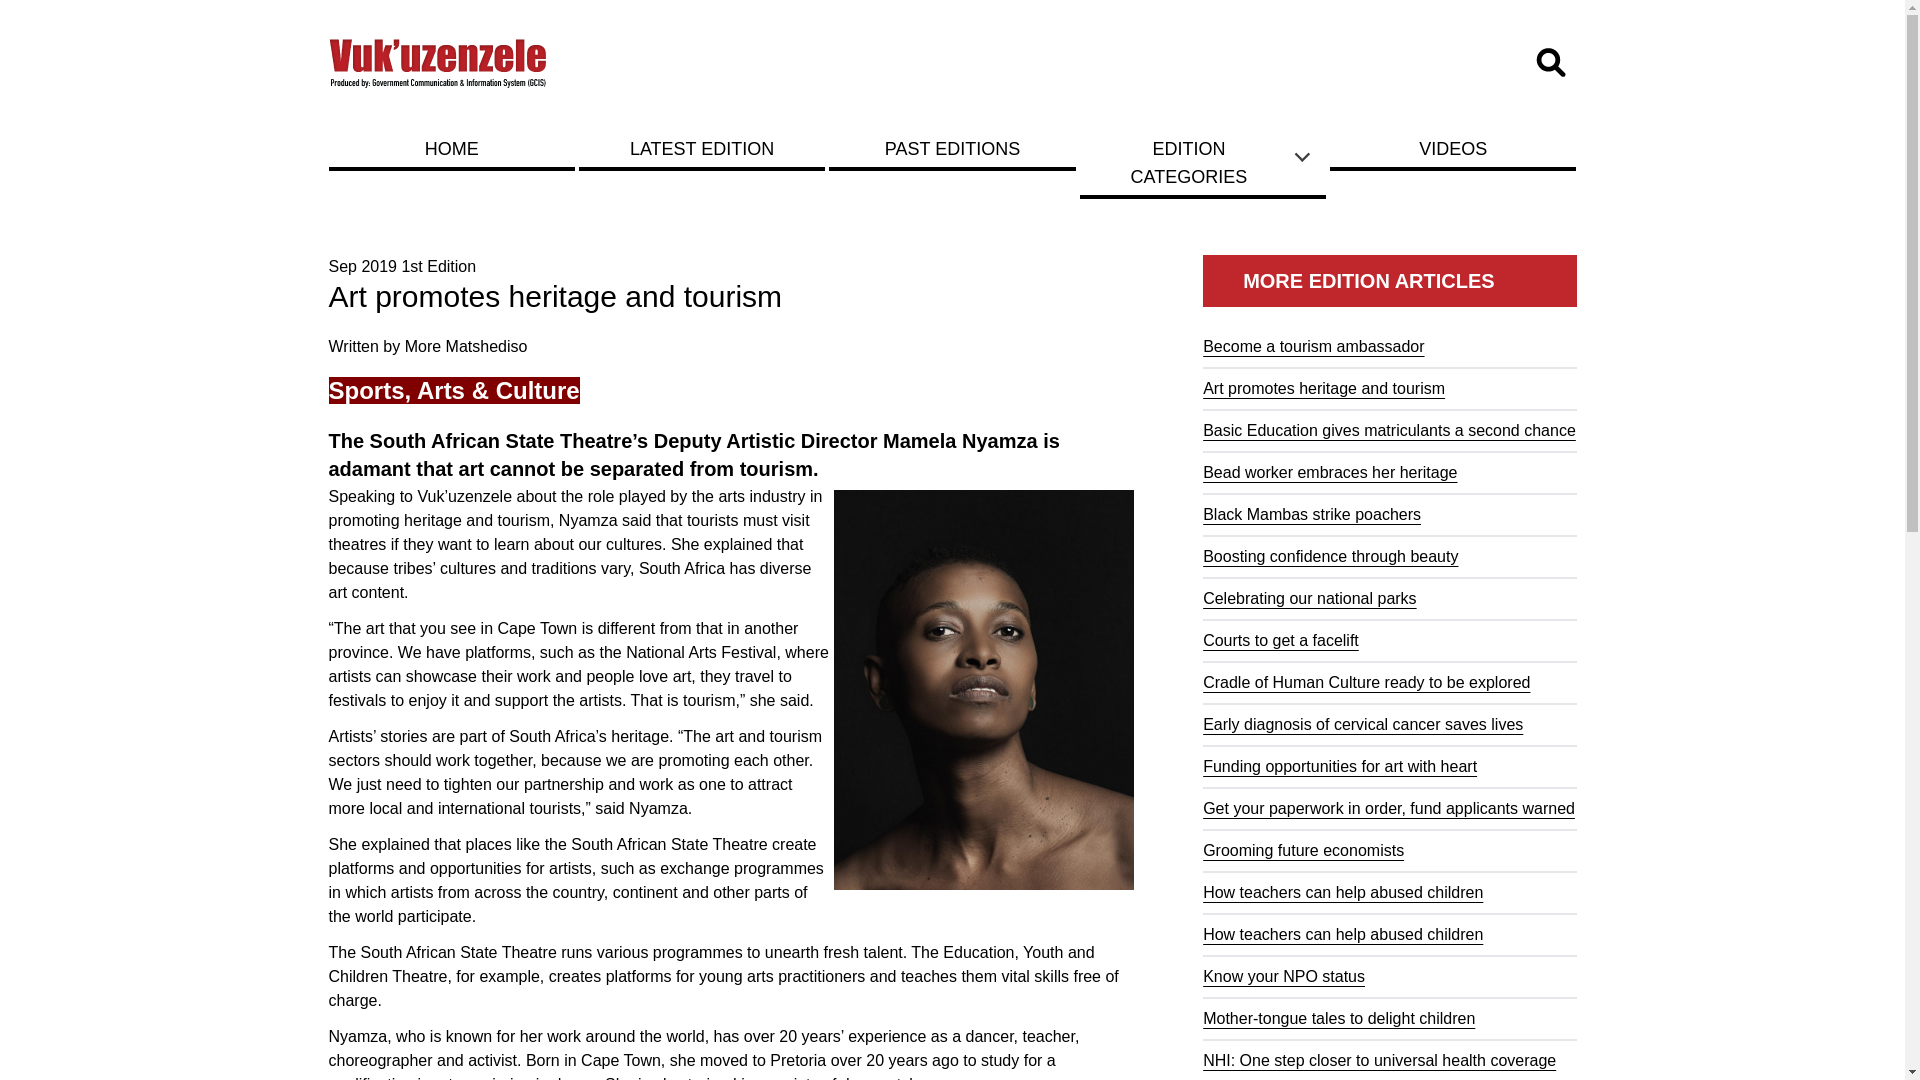  I want to click on Redirect to the latest Book, so click(702, 148).